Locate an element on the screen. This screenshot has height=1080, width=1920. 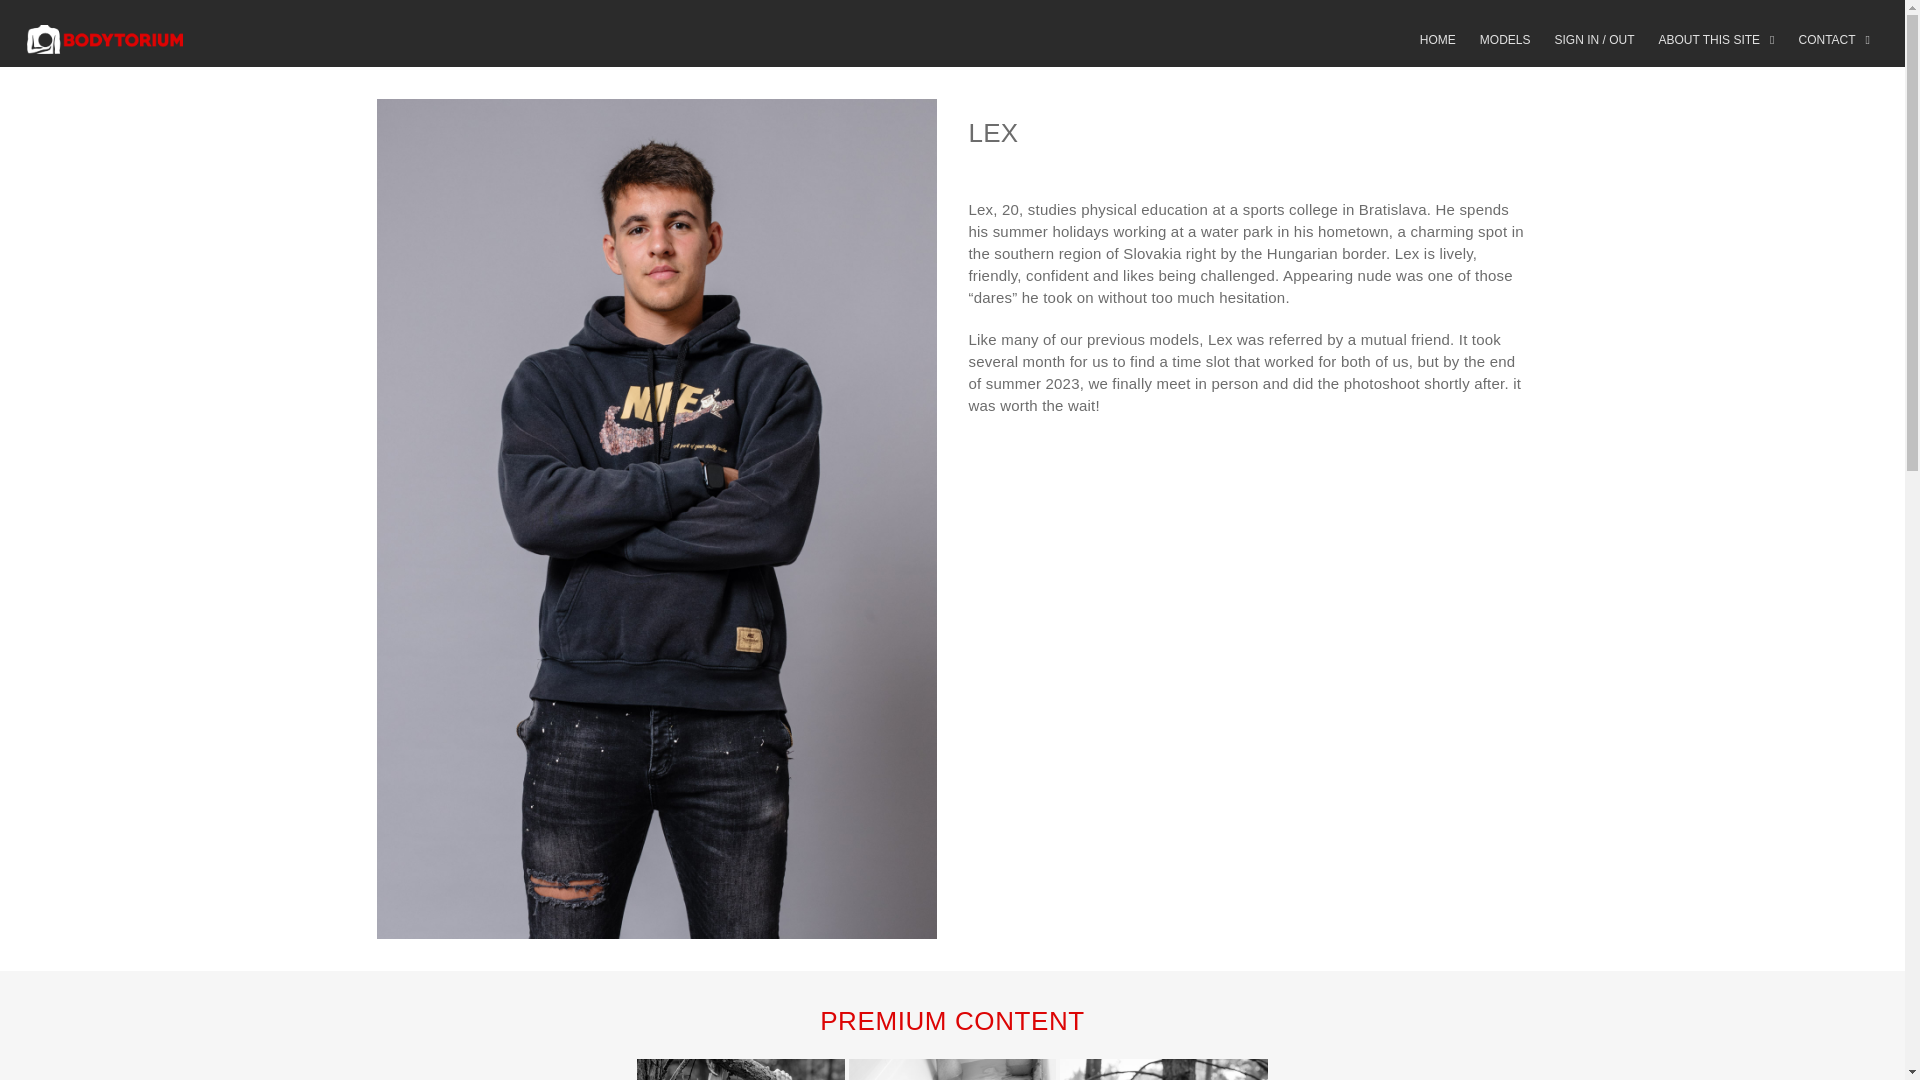
CONTACT is located at coordinates (1834, 40).